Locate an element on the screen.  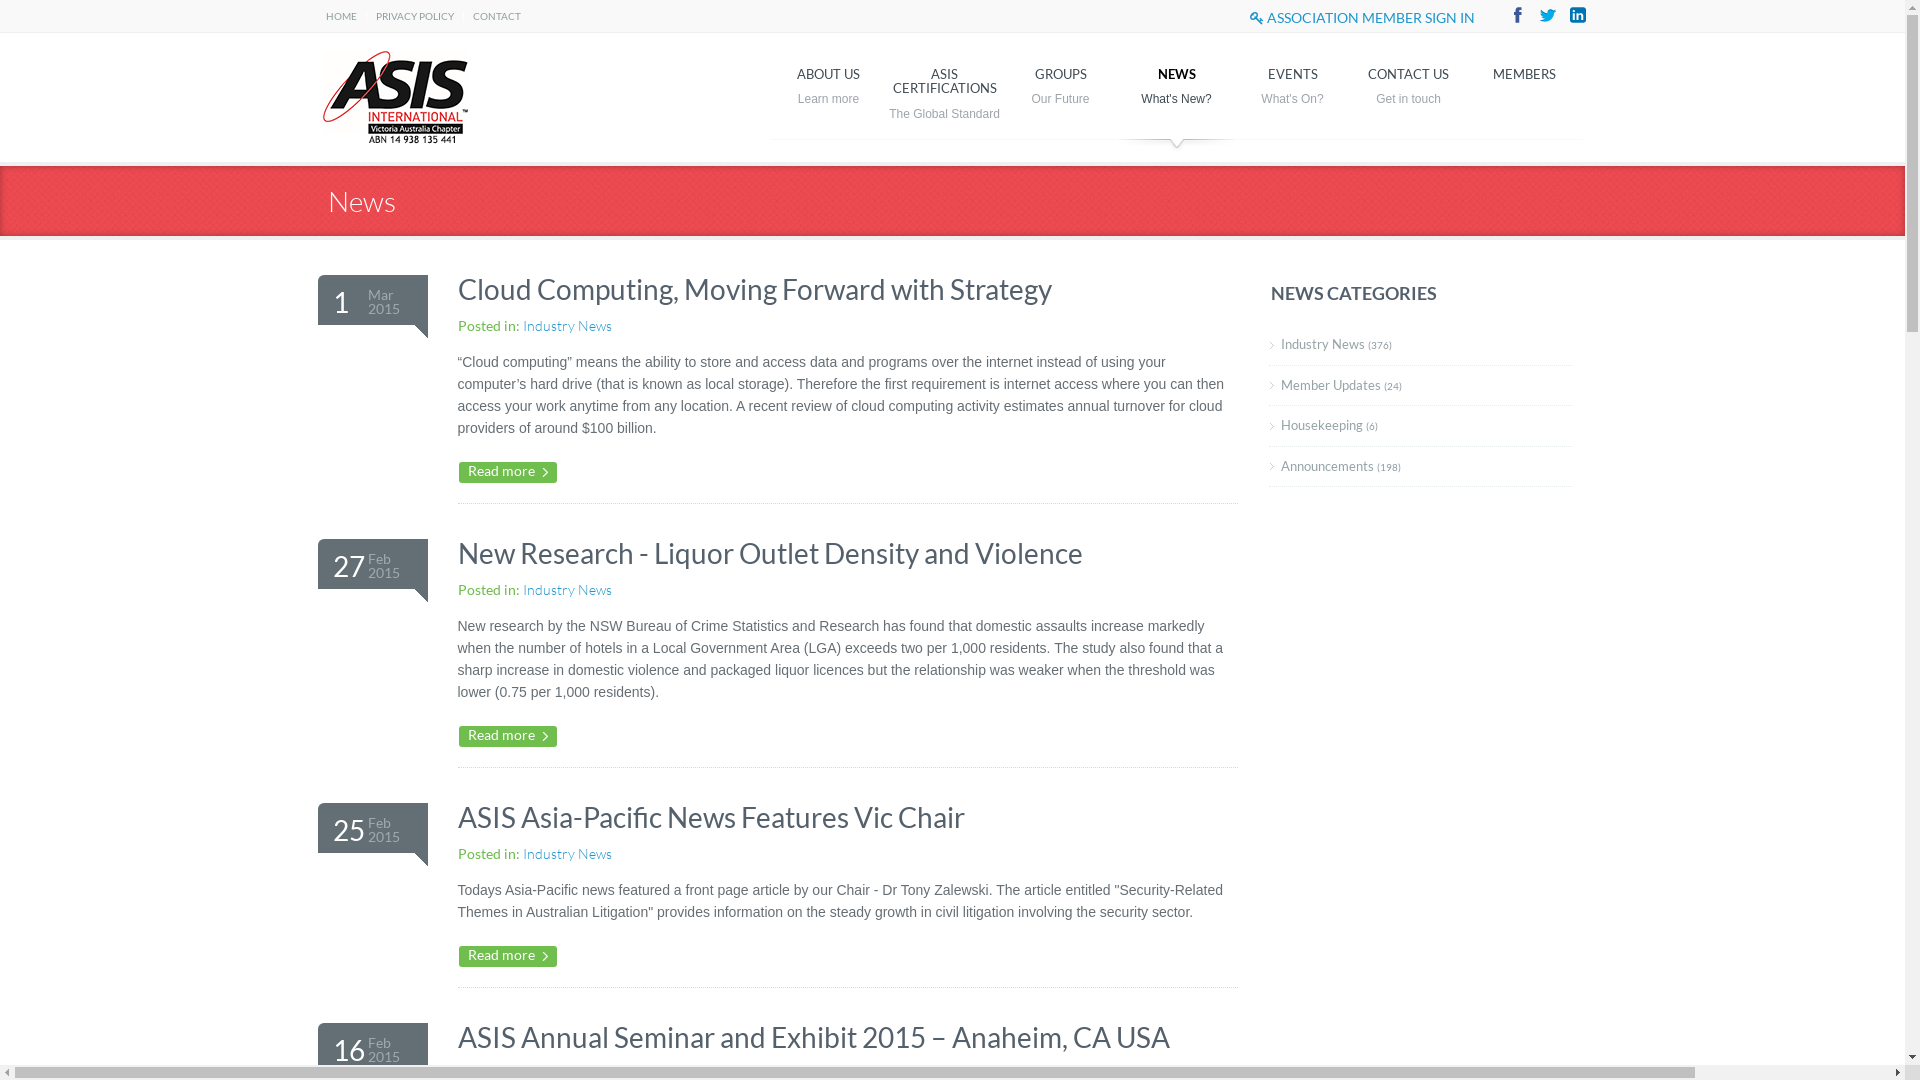
Industry News is located at coordinates (566, 854).